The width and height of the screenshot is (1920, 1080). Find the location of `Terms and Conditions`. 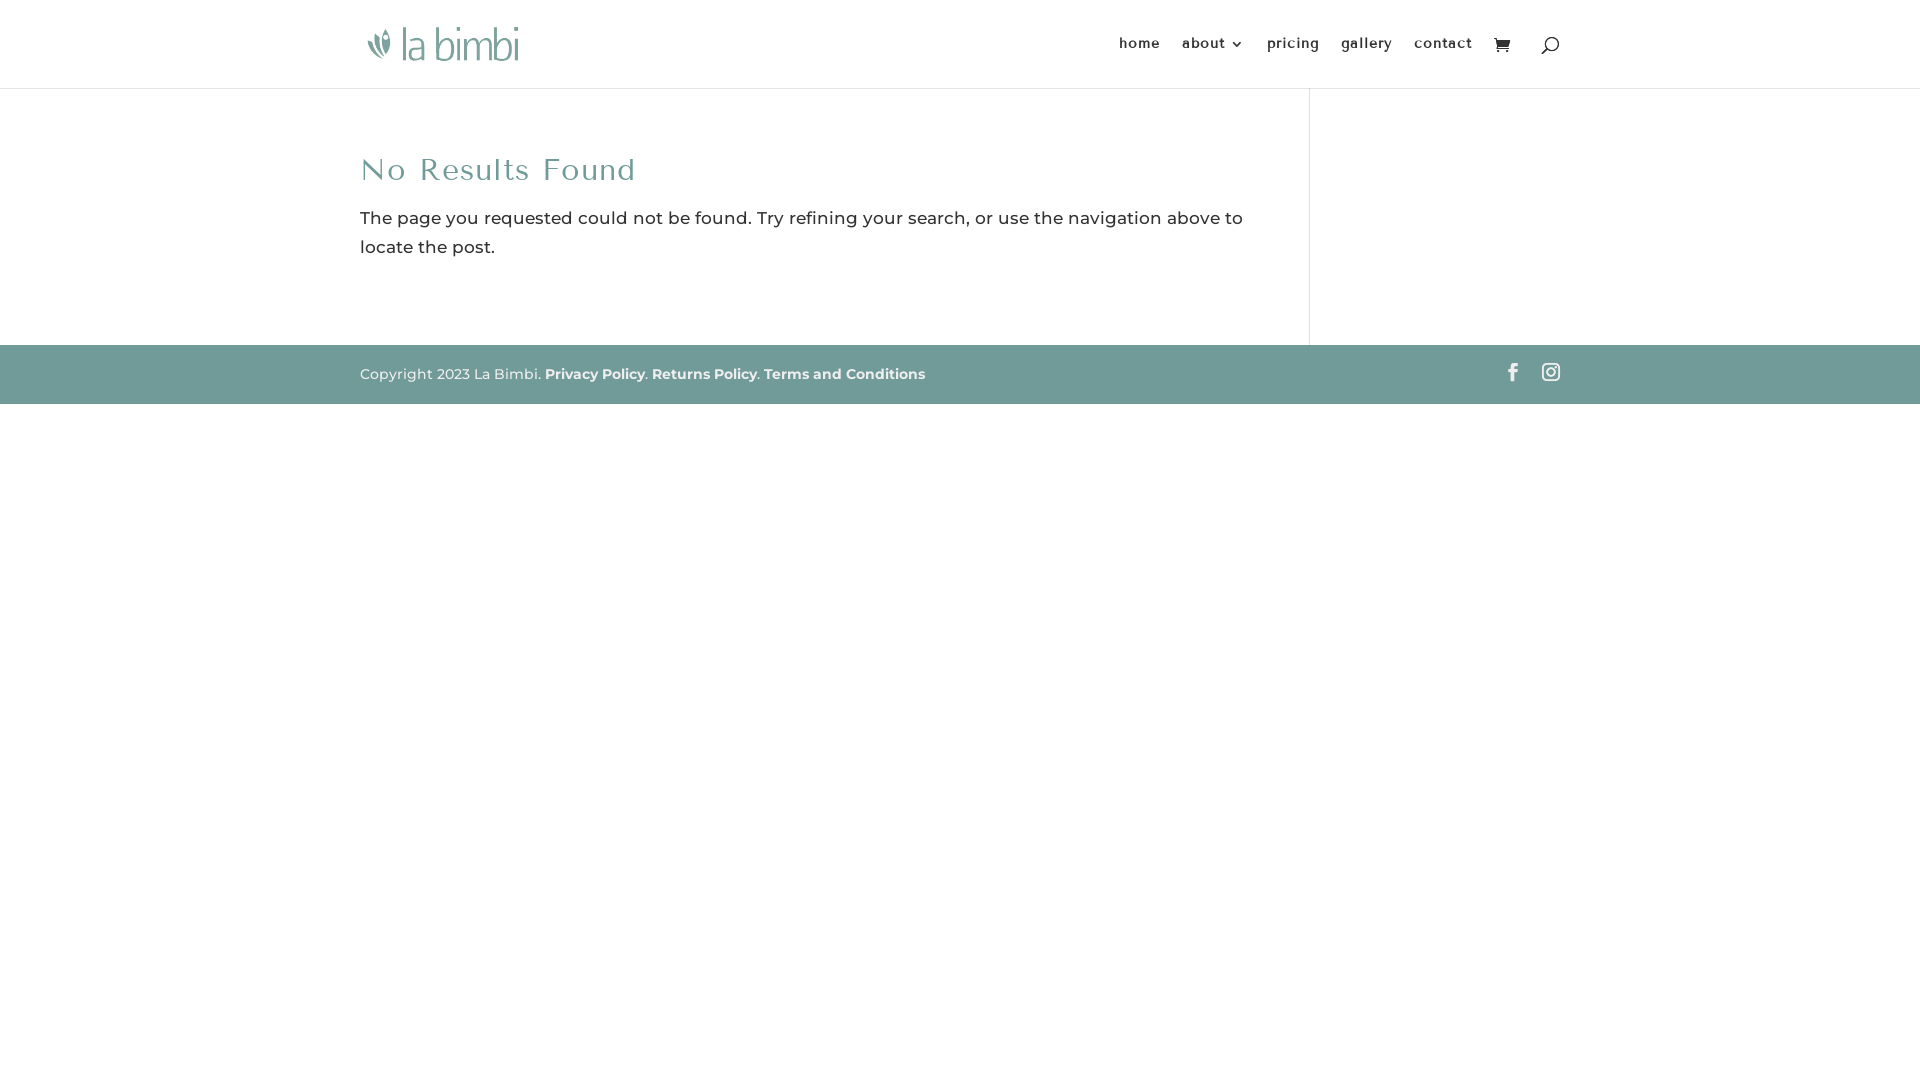

Terms and Conditions is located at coordinates (844, 374).